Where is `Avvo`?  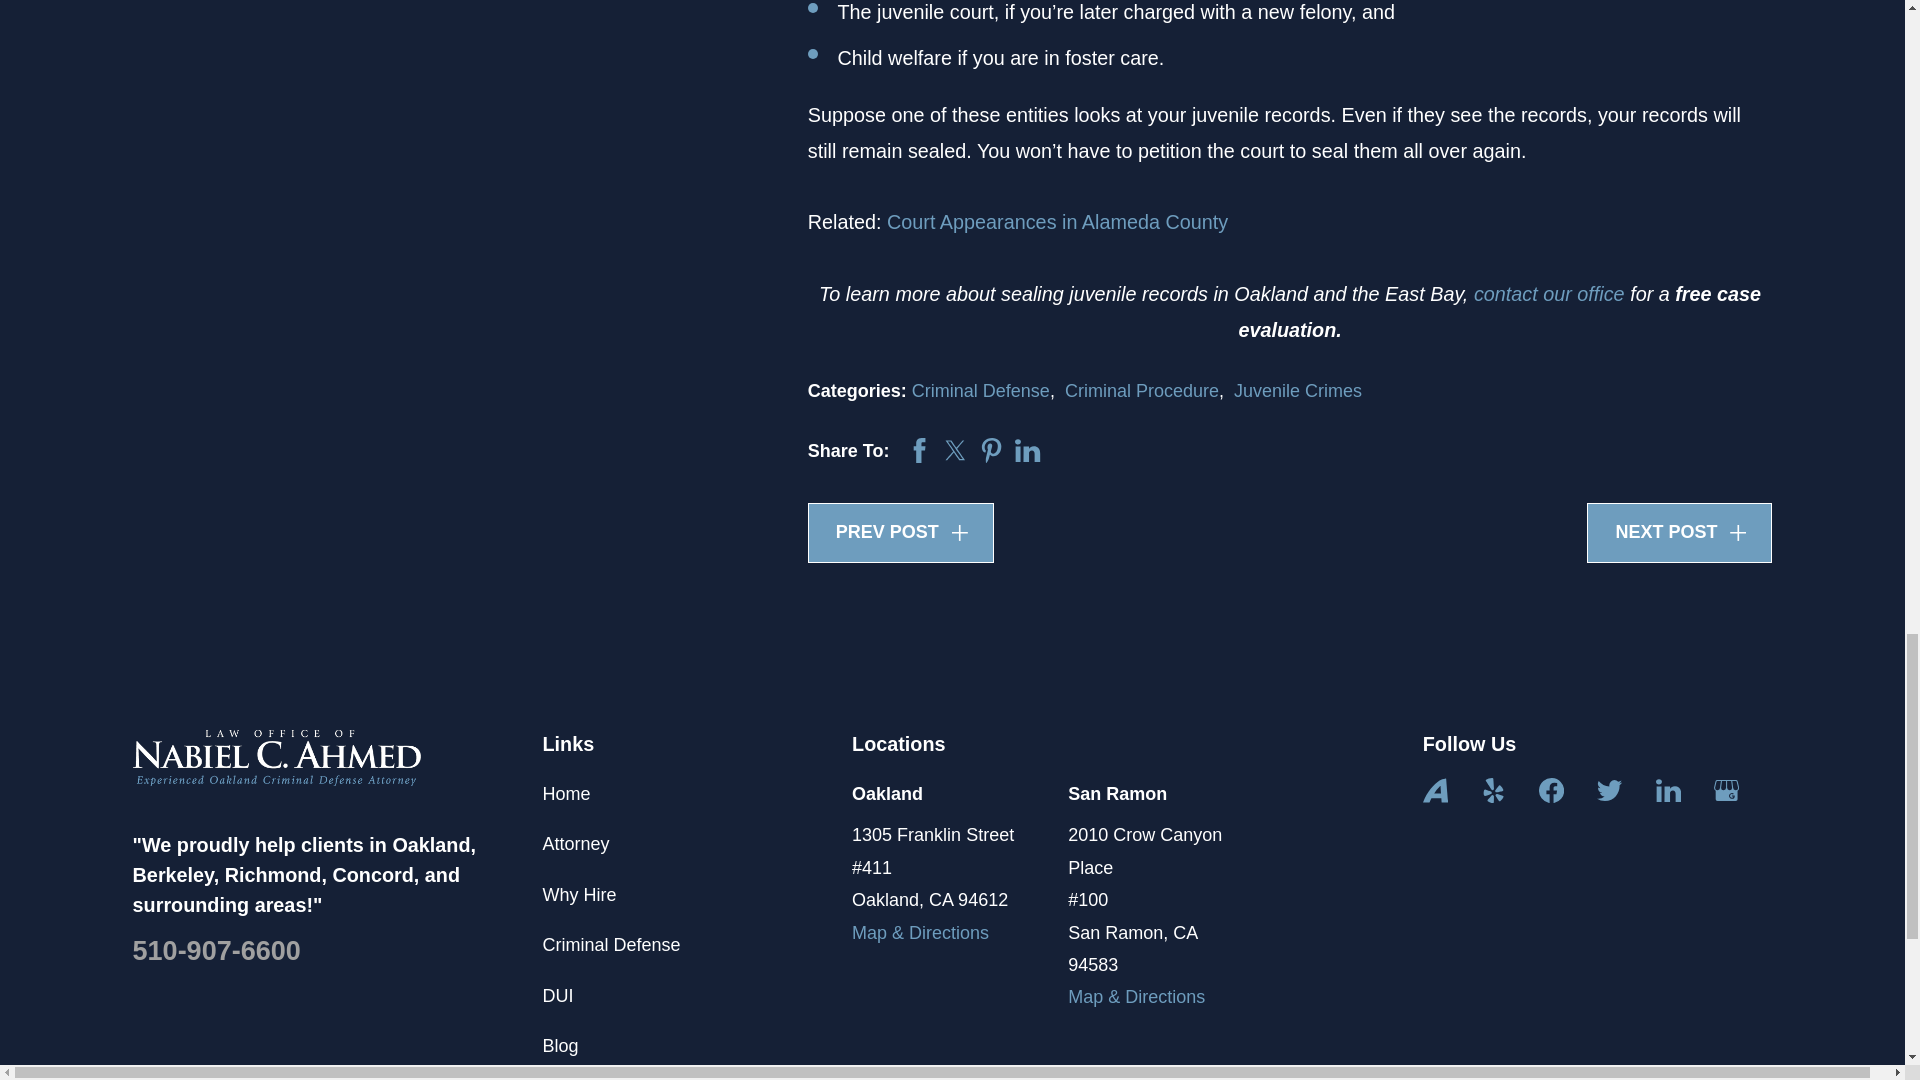 Avvo is located at coordinates (1434, 790).